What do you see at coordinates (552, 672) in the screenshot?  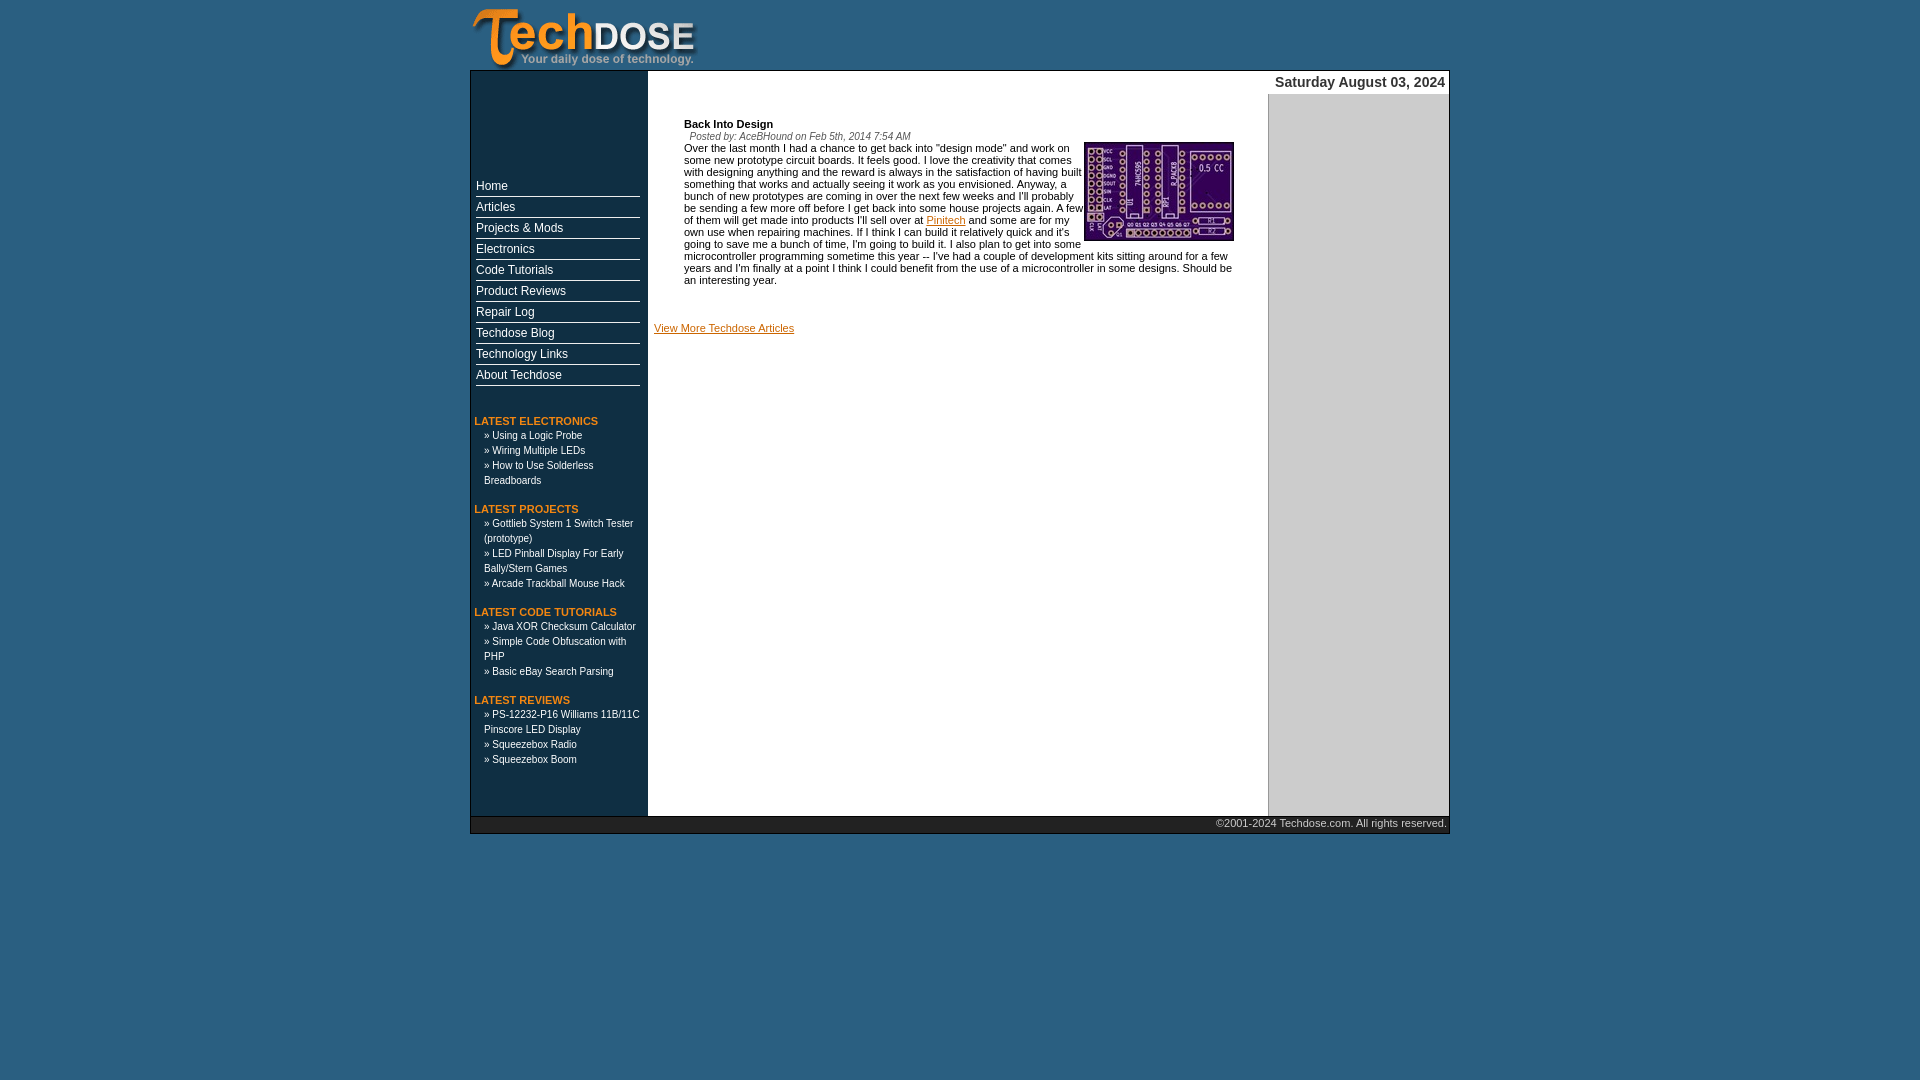 I see `Basic eBay Search Parsing` at bounding box center [552, 672].